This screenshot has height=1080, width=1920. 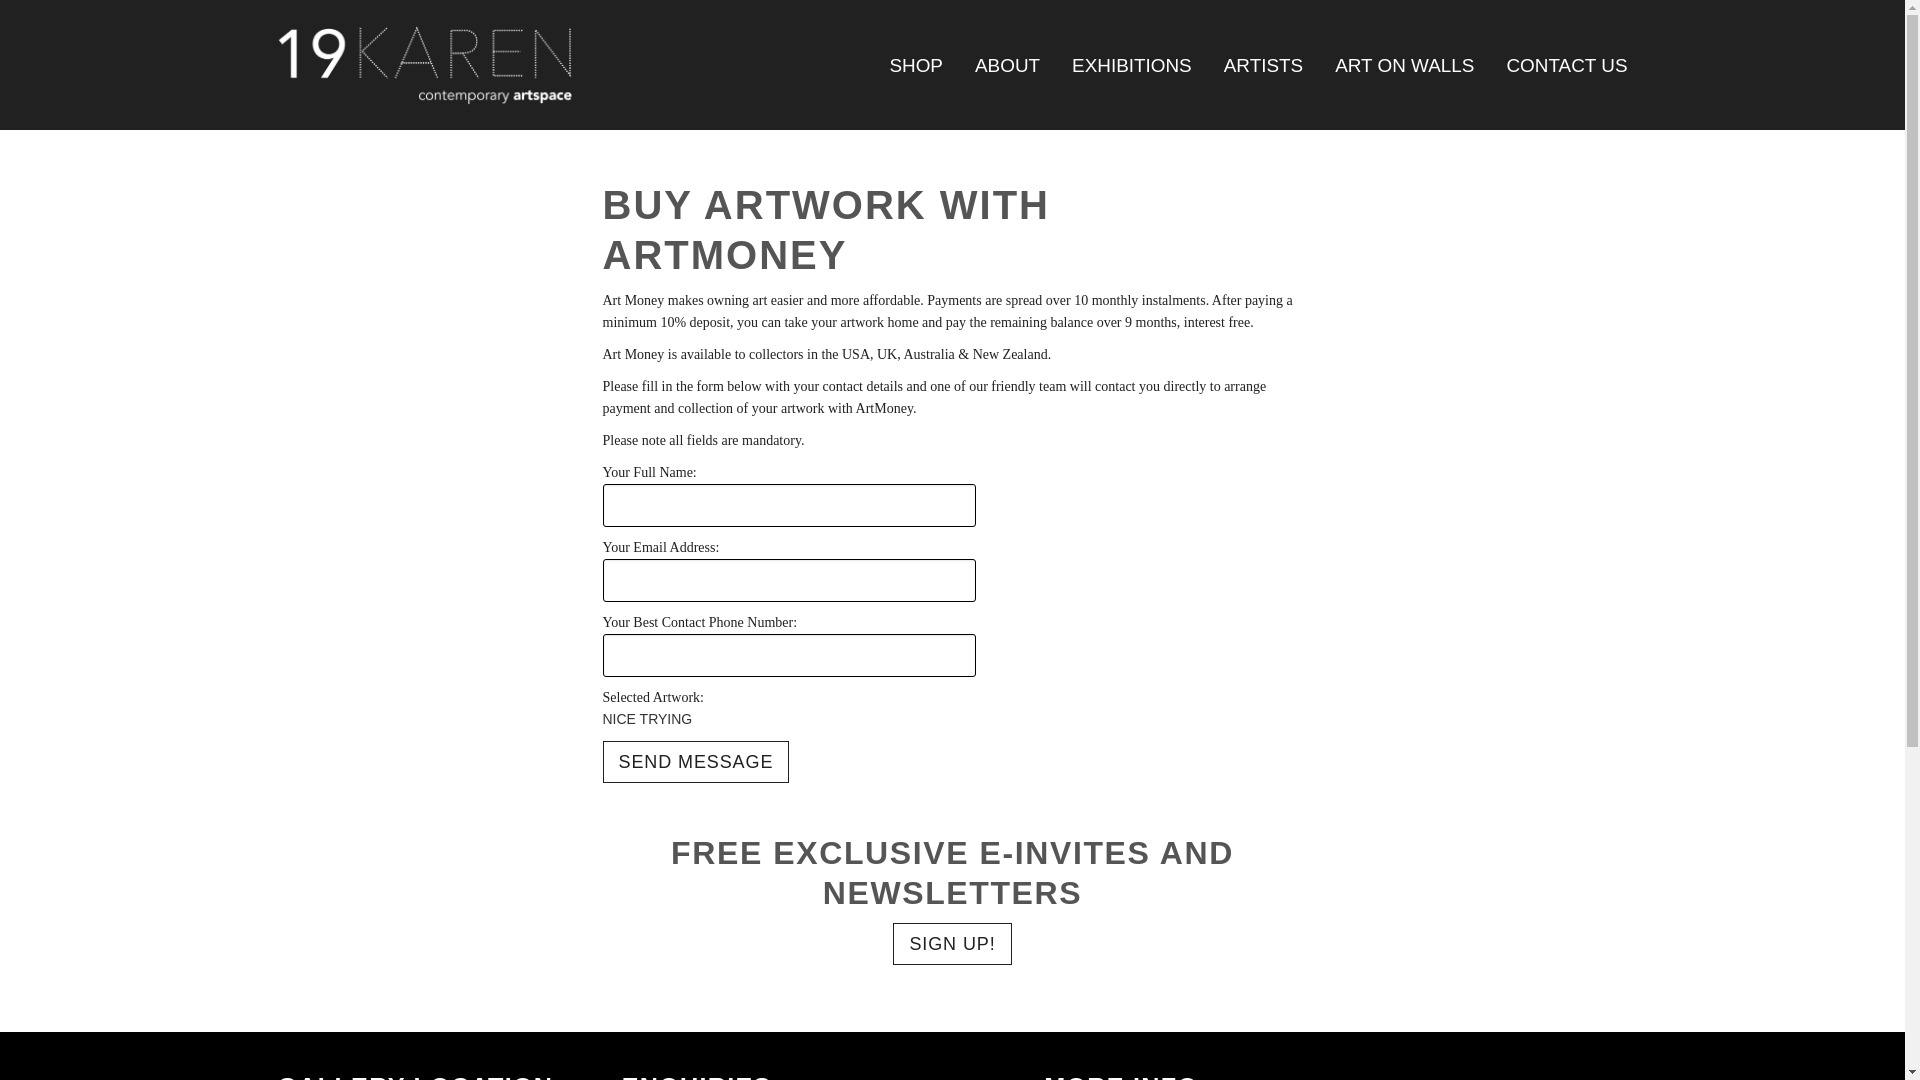 I want to click on EXHIBITIONS, so click(x=1132, y=66).